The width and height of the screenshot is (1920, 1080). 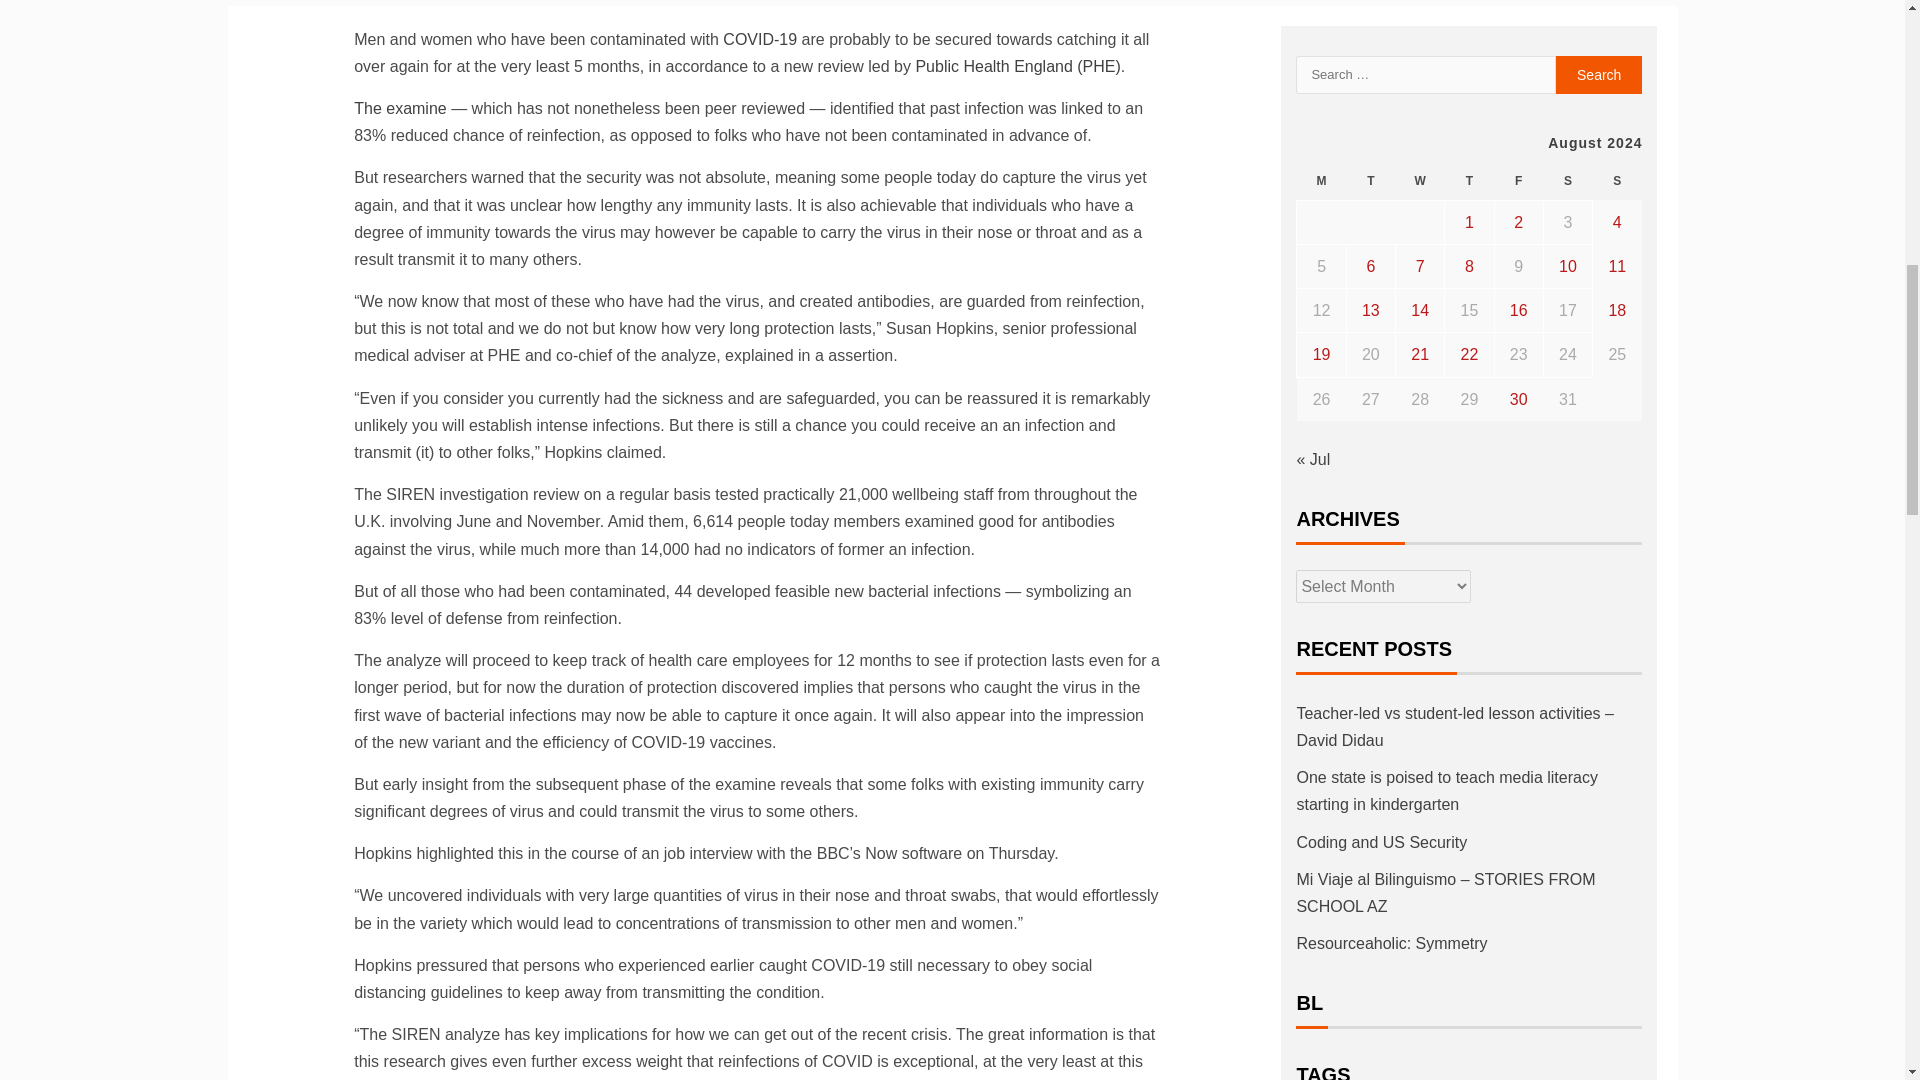 I want to click on Tuesday, so click(x=1370, y=181).